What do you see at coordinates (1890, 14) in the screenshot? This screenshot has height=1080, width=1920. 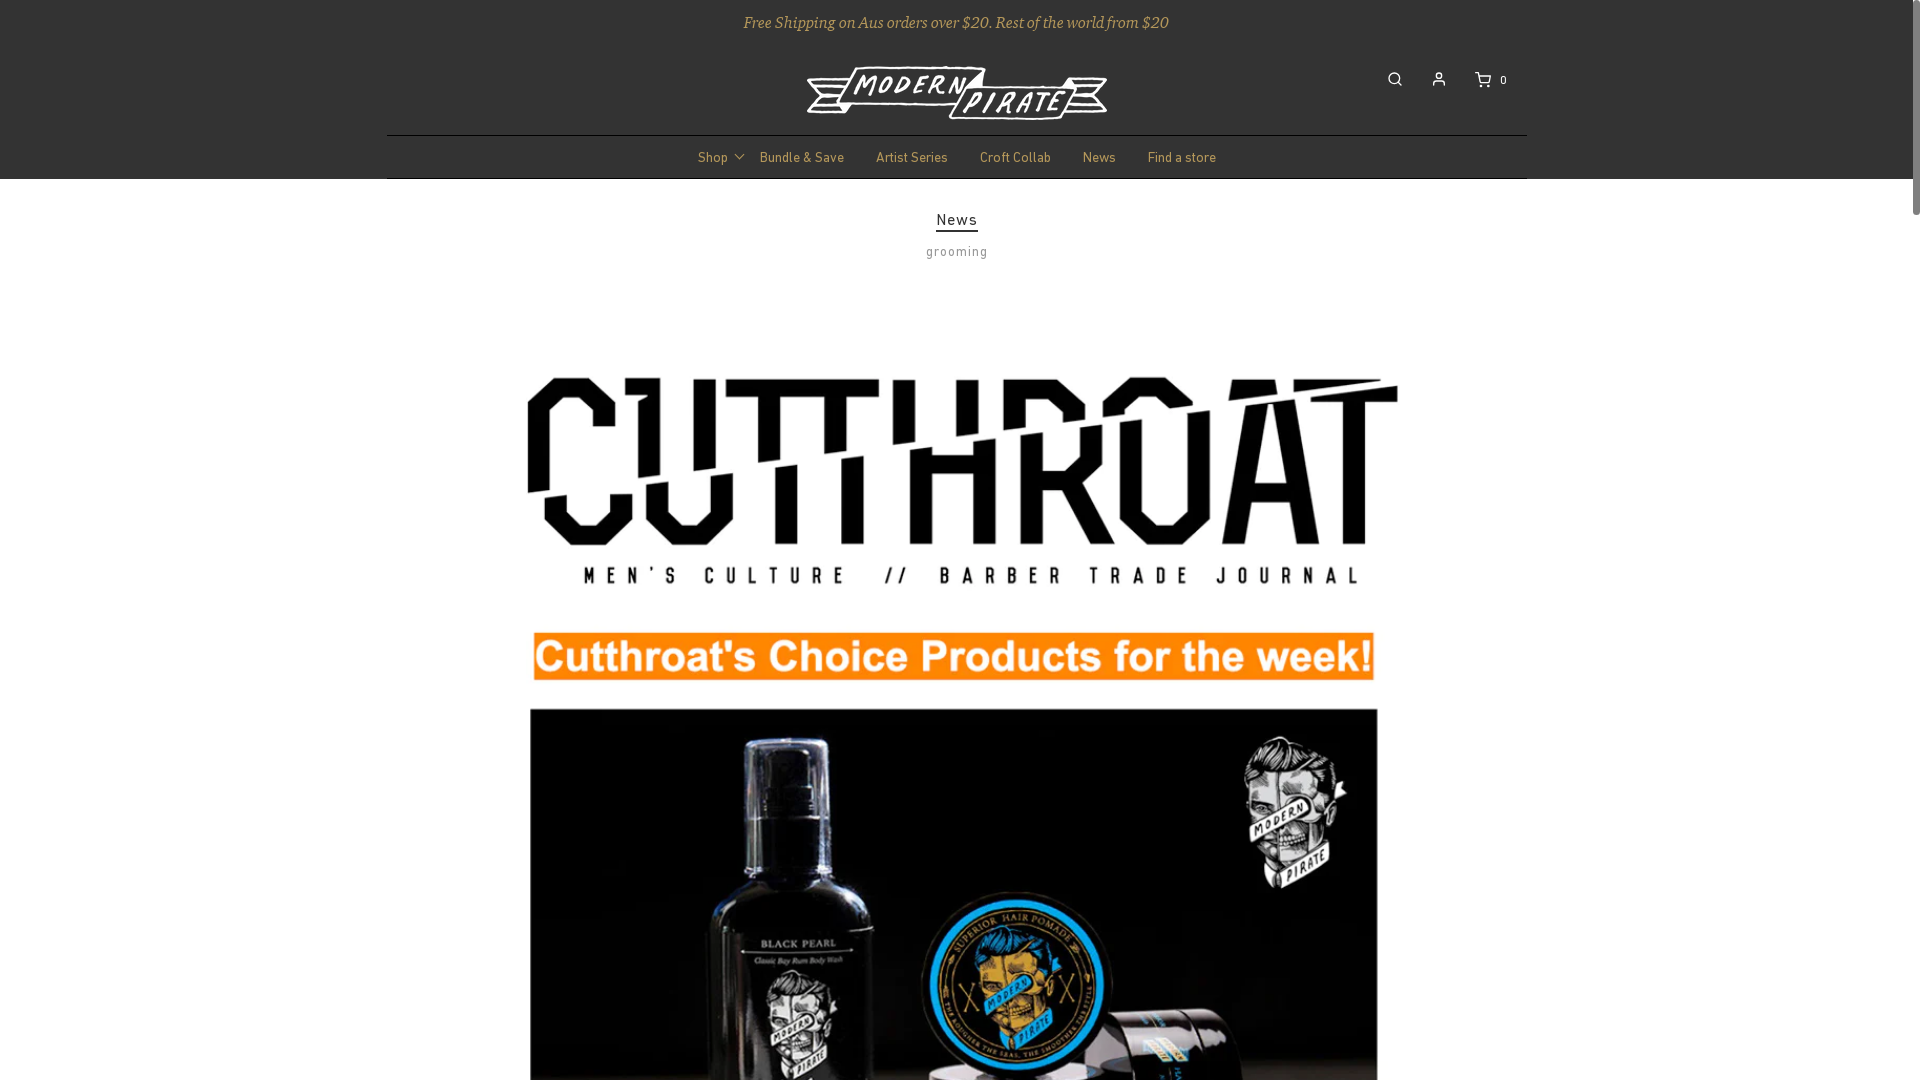 I see `Search` at bounding box center [1890, 14].